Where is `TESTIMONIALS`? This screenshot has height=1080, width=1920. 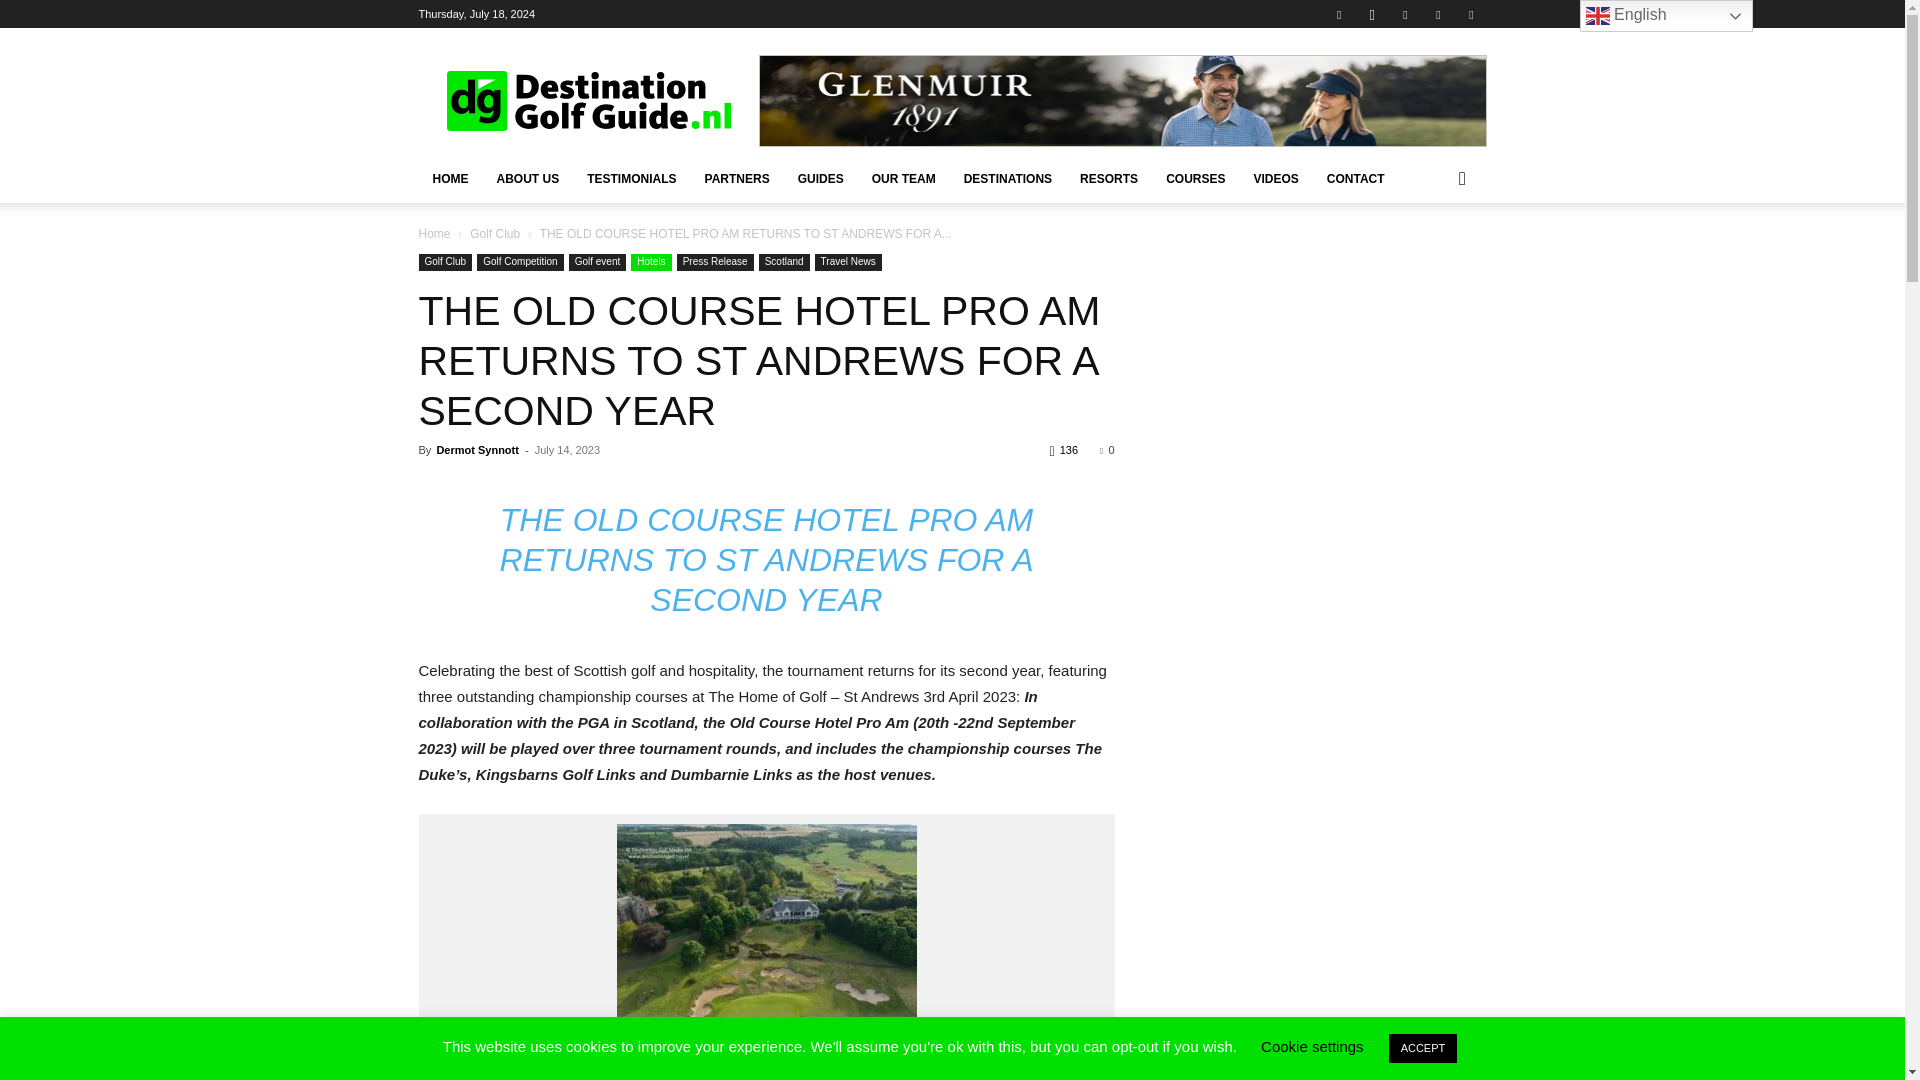
TESTIMONIALS is located at coordinates (630, 179).